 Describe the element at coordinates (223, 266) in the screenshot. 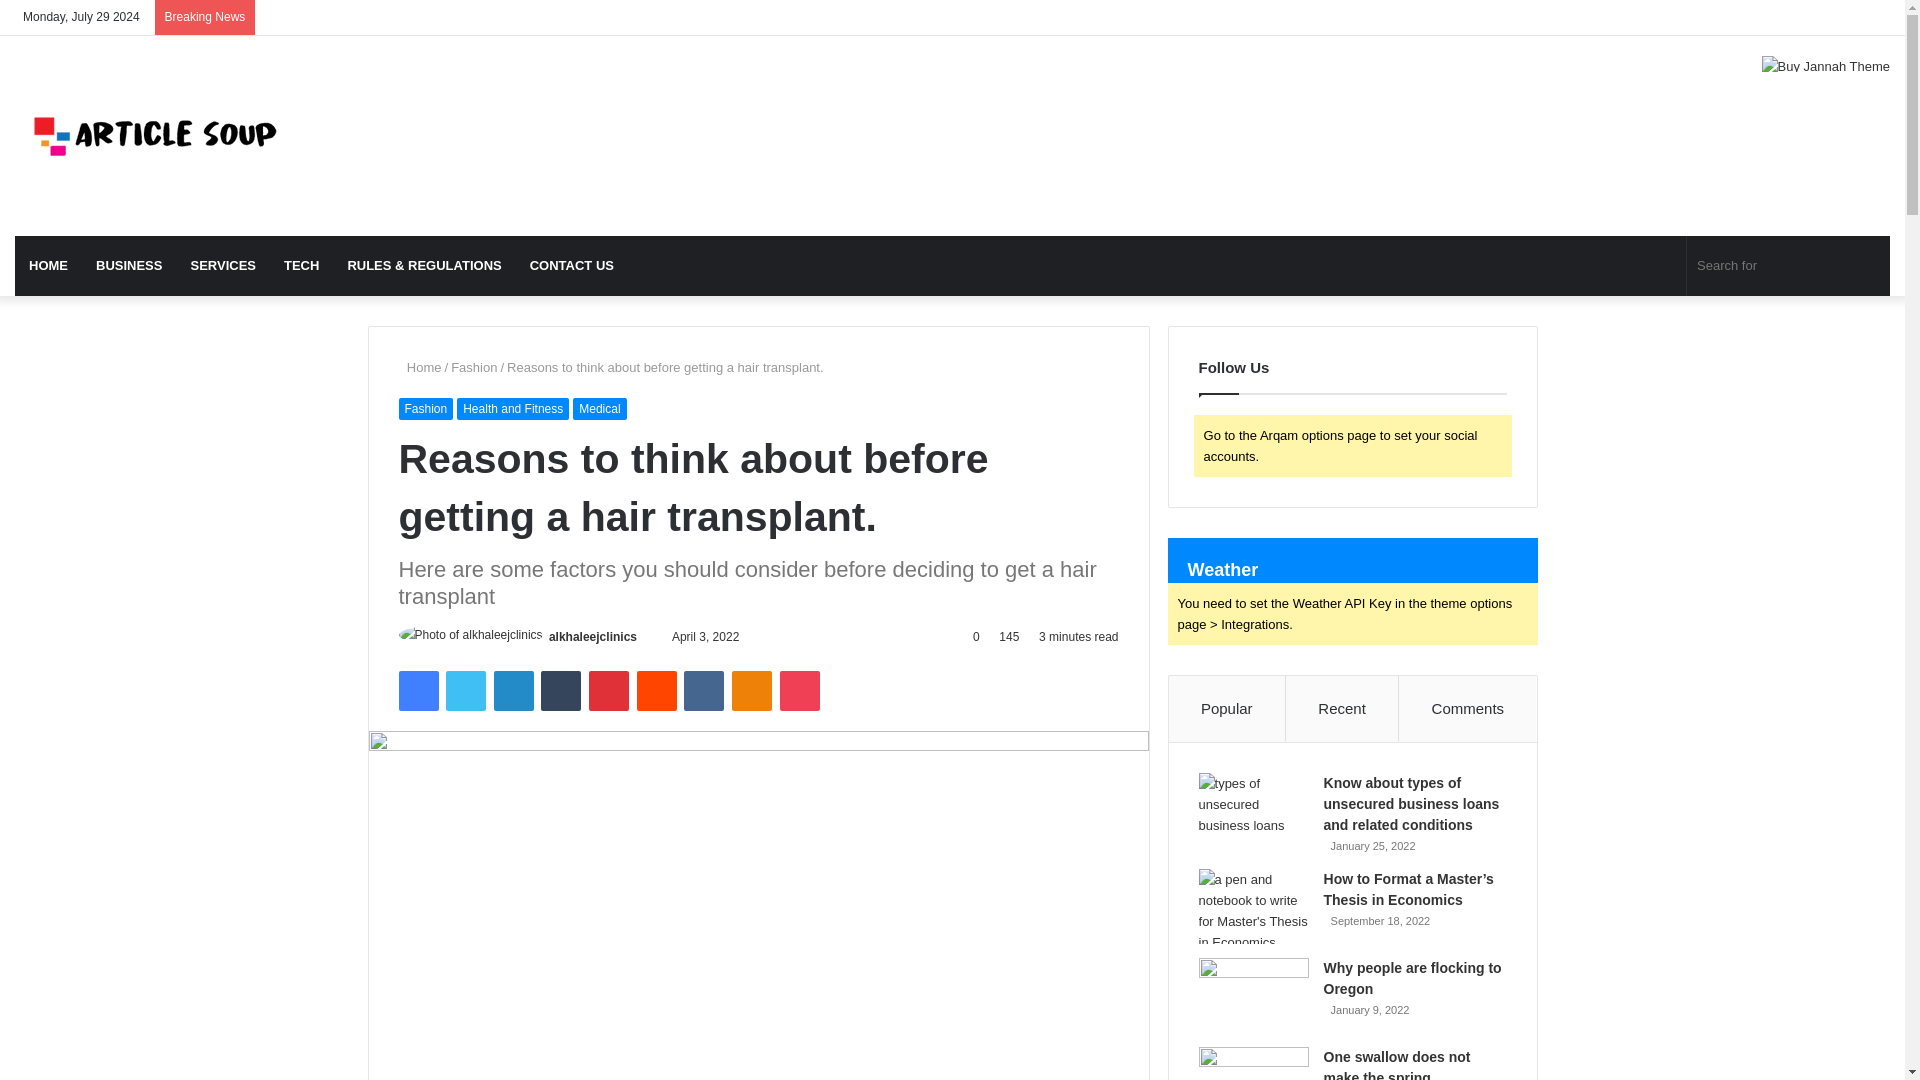

I see `SERVICES` at that location.